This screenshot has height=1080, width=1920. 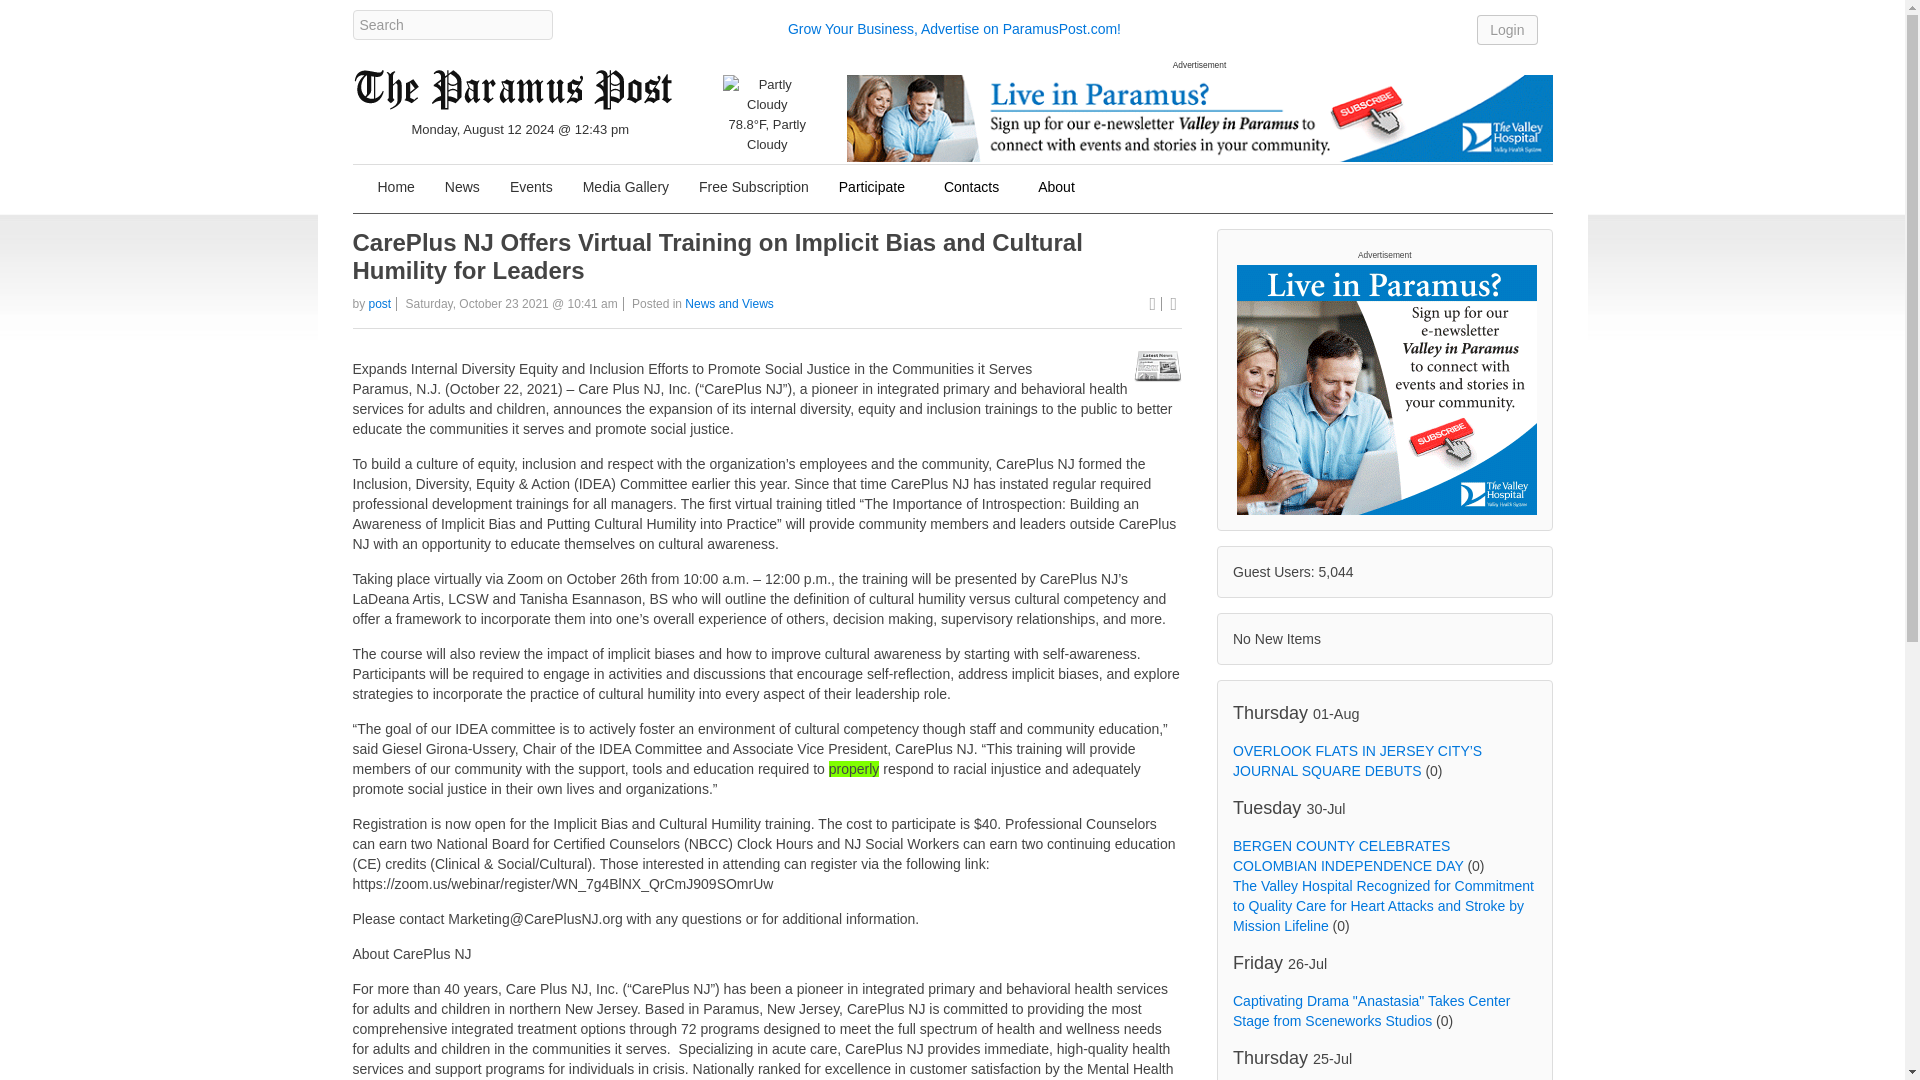 What do you see at coordinates (753, 188) in the screenshot?
I see `Free Subscription` at bounding box center [753, 188].